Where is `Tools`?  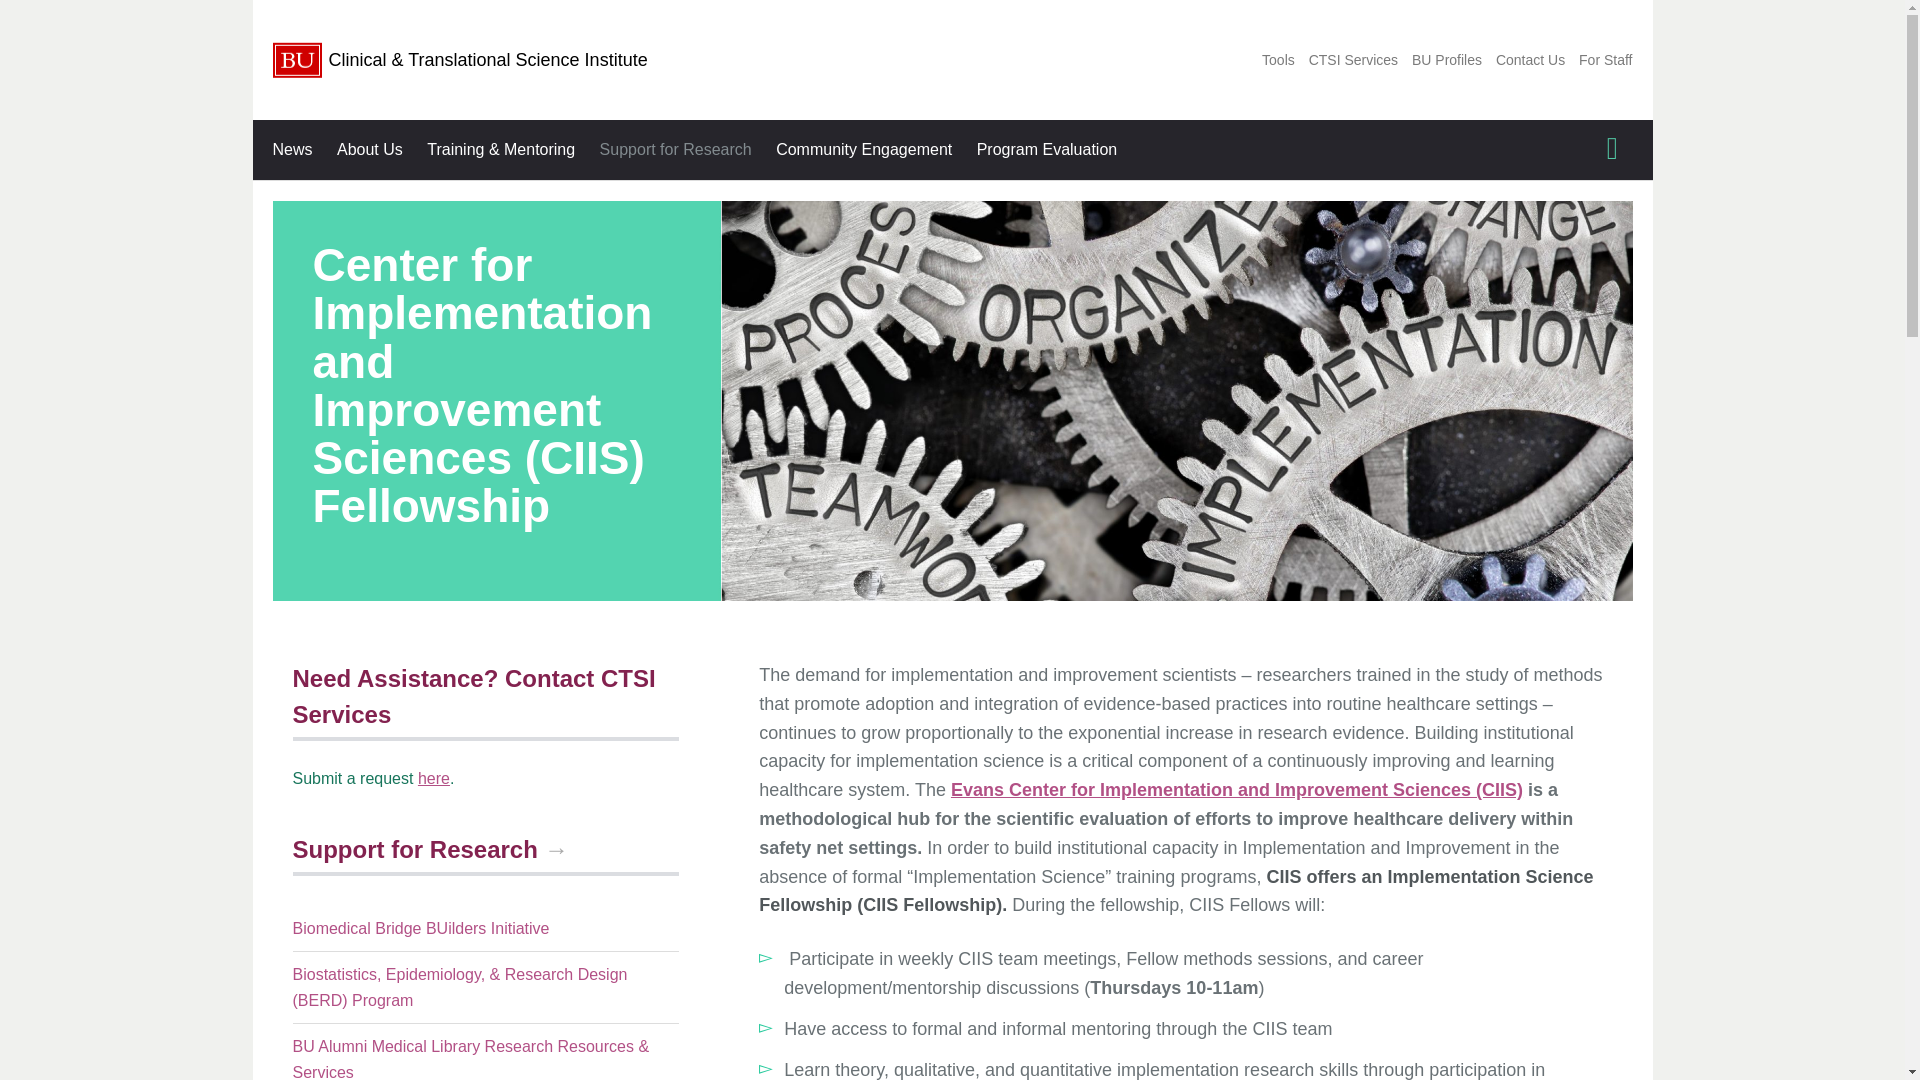 Tools is located at coordinates (1278, 60).